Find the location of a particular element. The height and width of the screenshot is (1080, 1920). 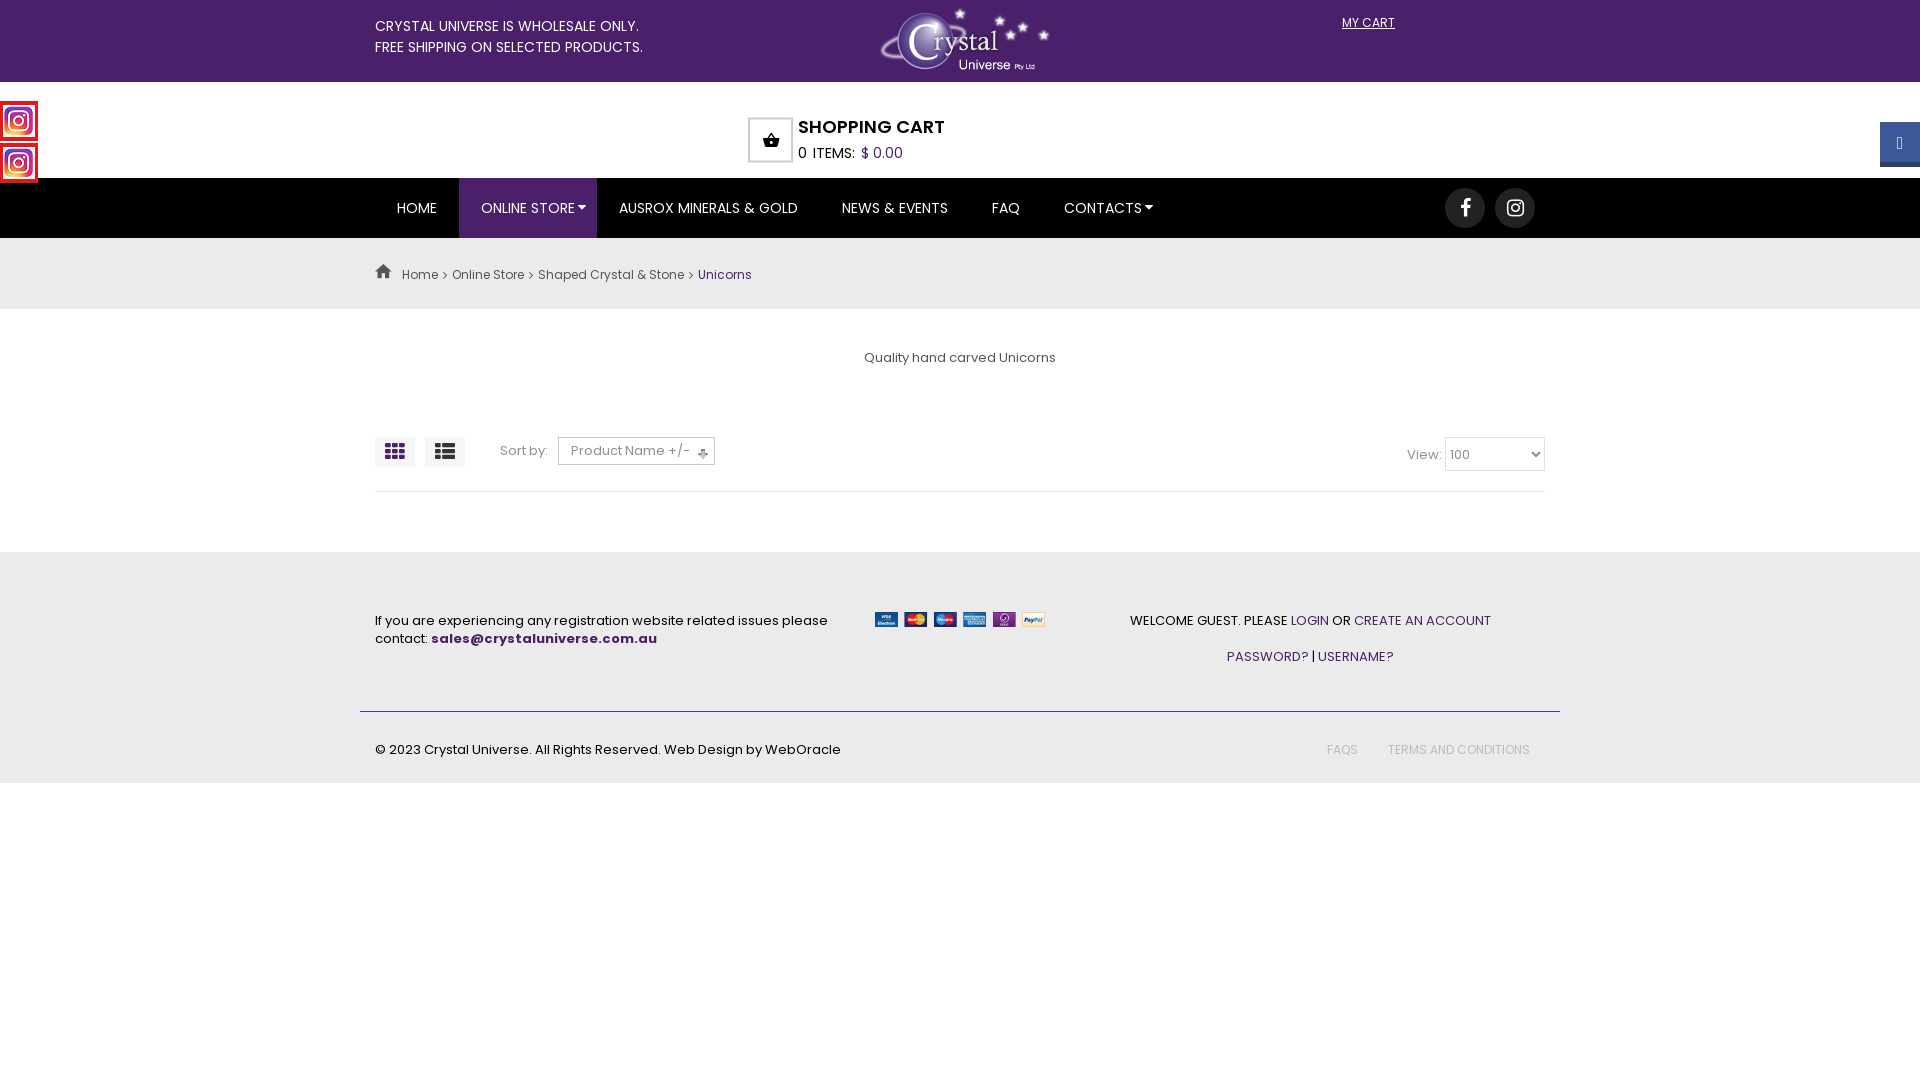

Grid is located at coordinates (395, 452).